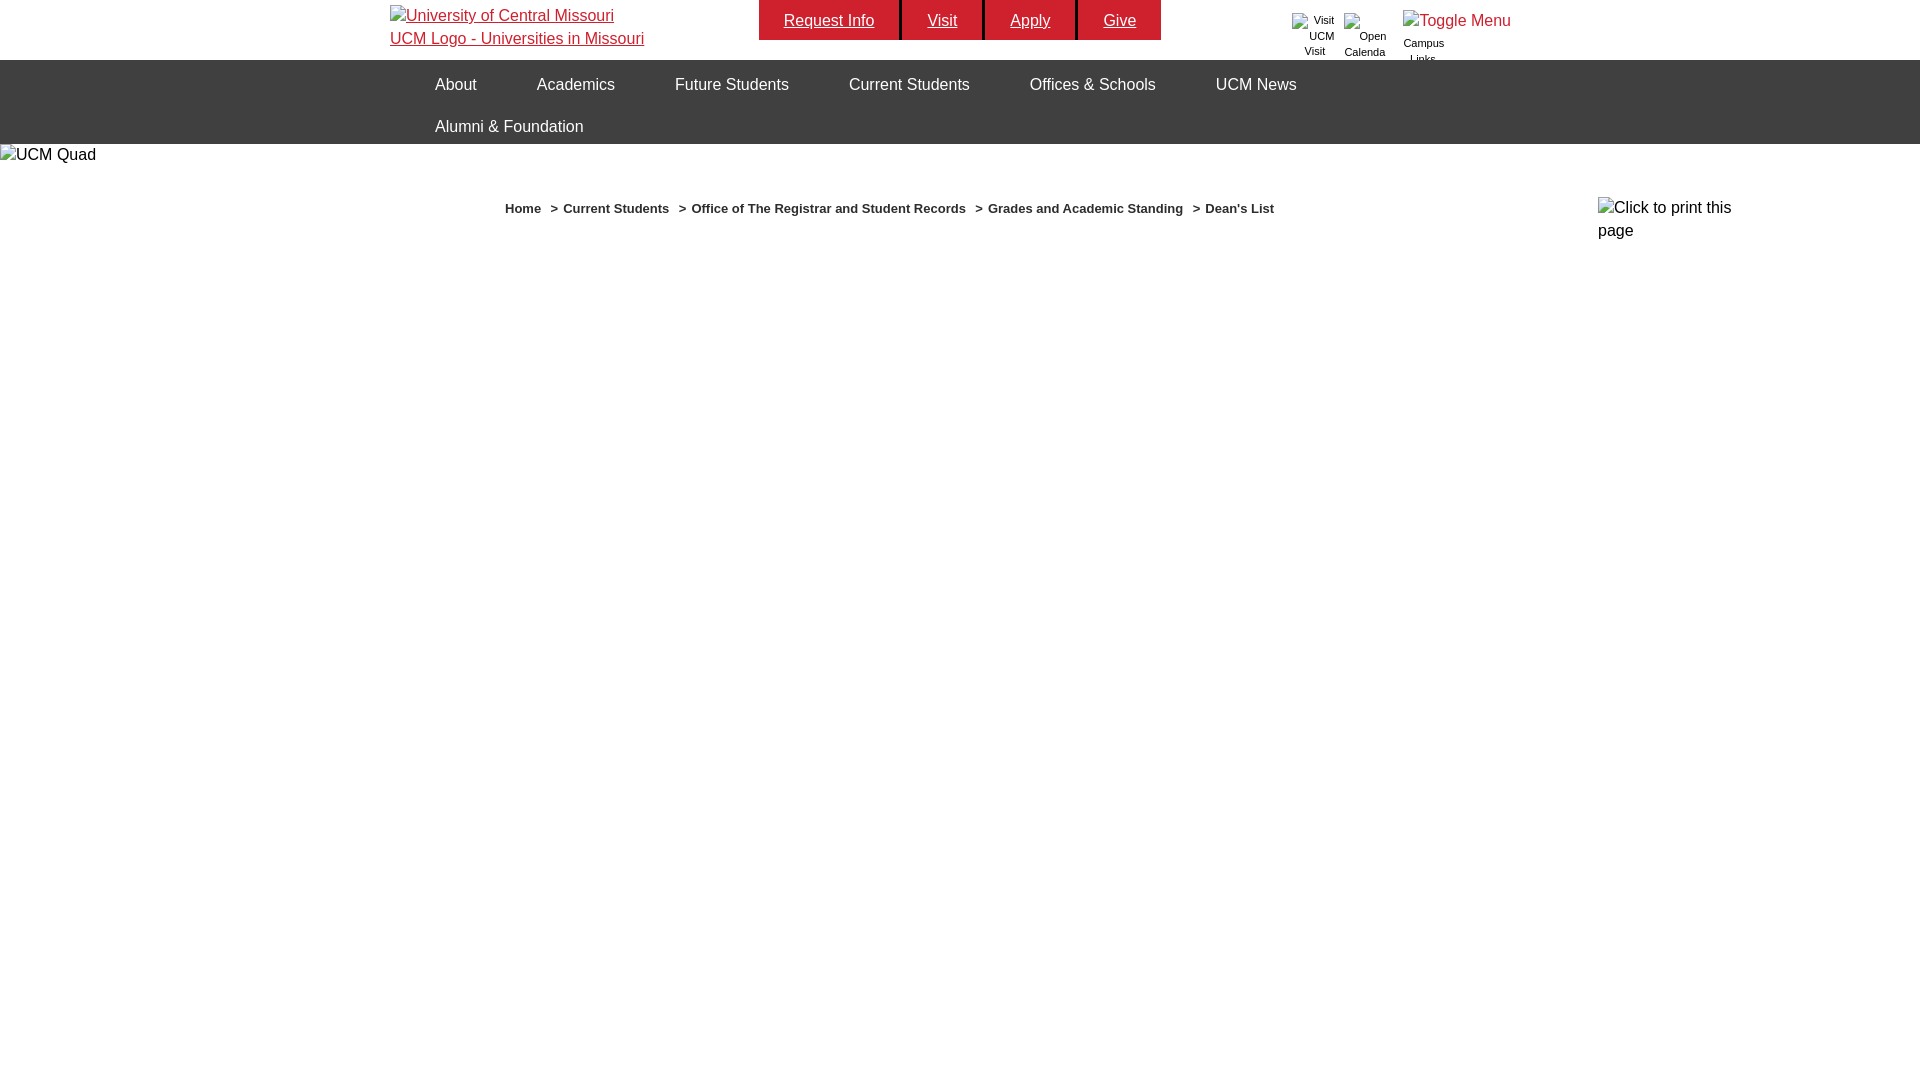 This screenshot has width=1920, height=1080. Describe the element at coordinates (943, 20) in the screenshot. I see `Visit` at that location.